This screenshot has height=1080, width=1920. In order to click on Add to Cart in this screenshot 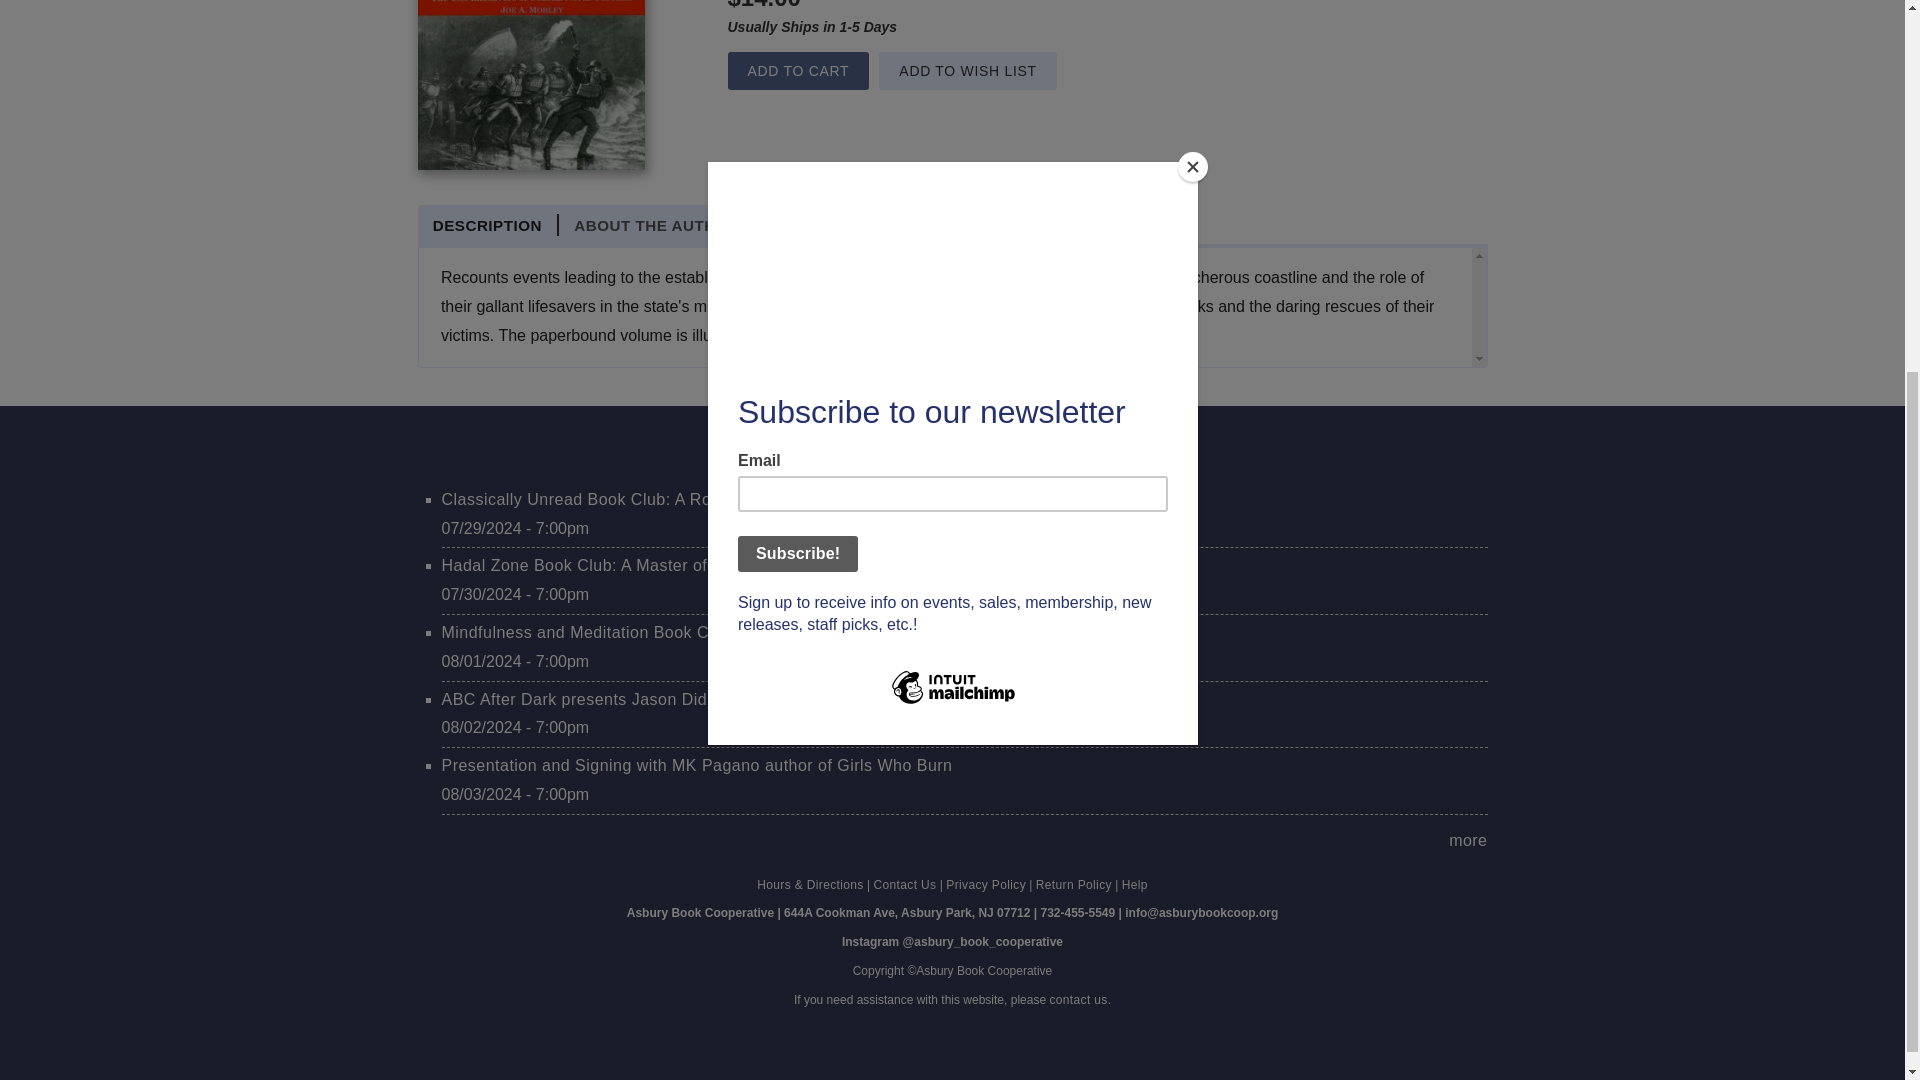, I will do `click(798, 70)`.